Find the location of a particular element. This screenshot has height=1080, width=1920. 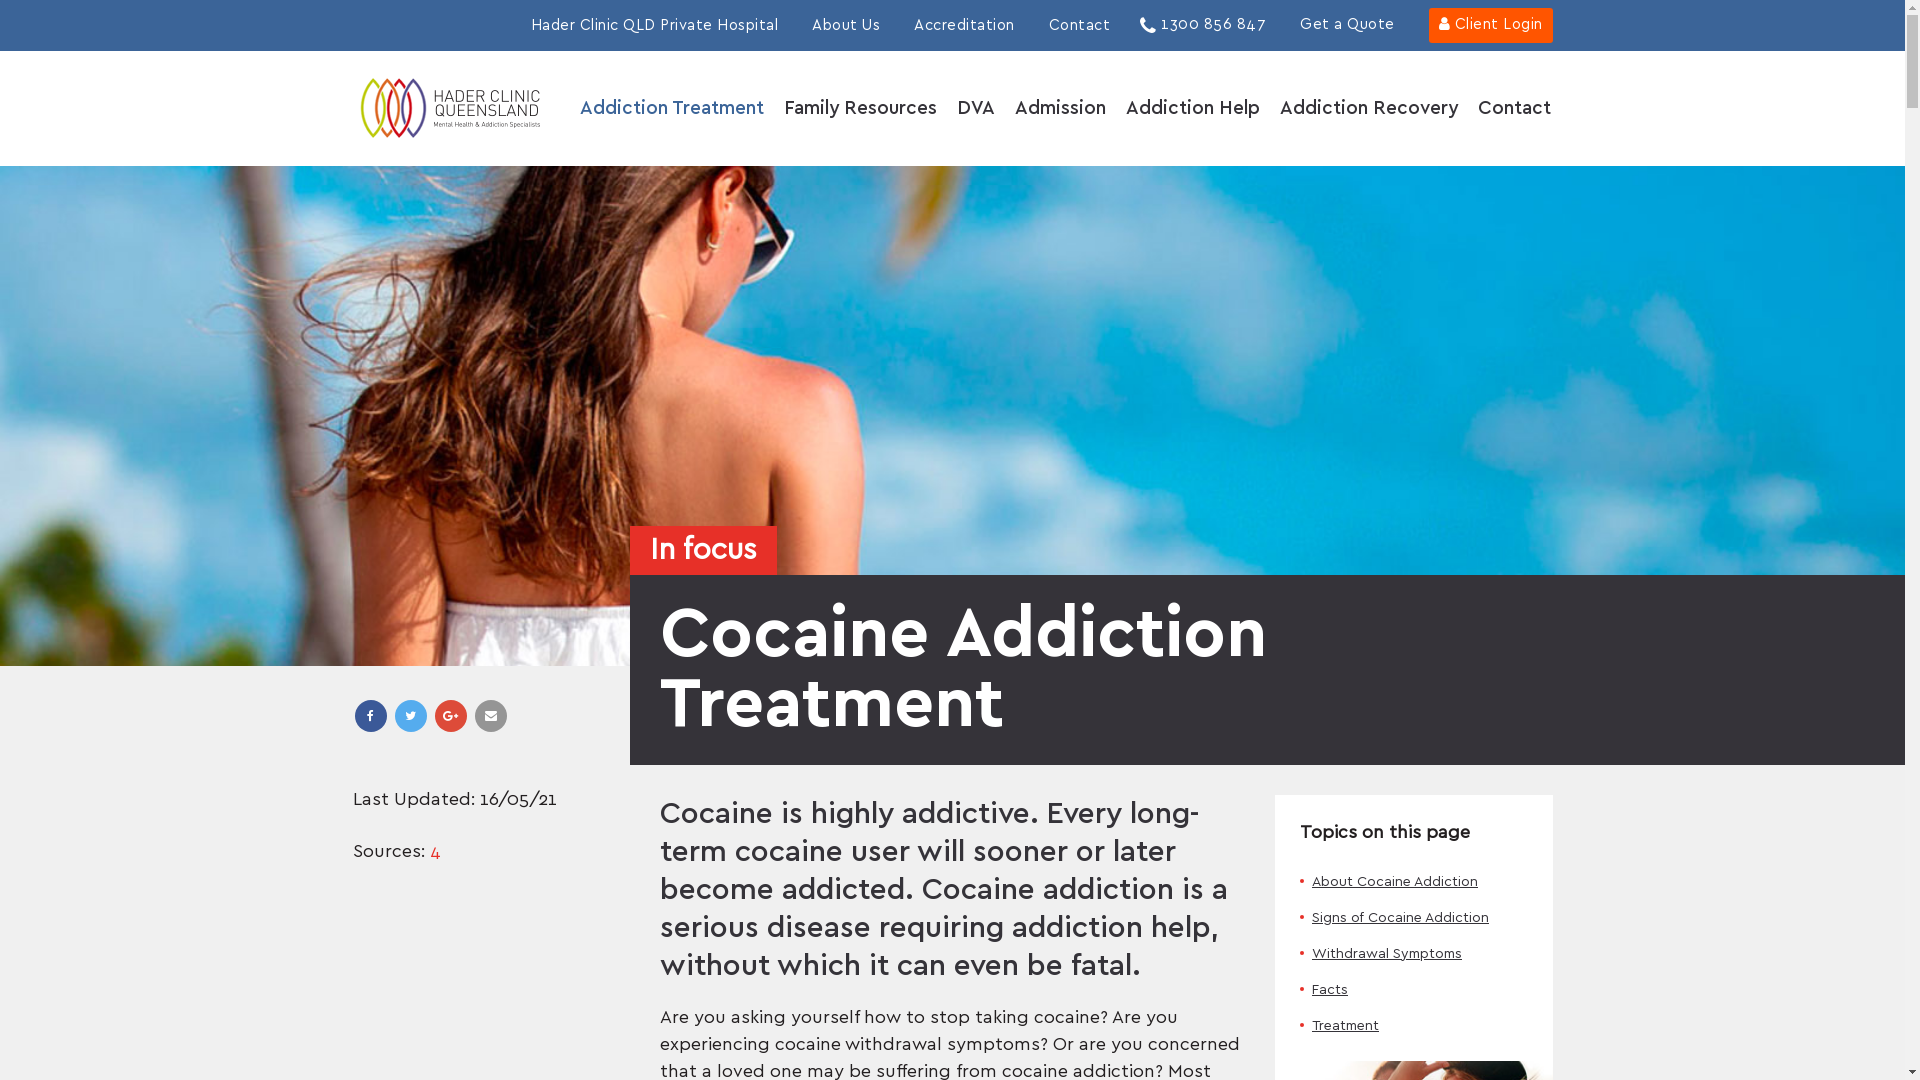

Contact is located at coordinates (1079, 26).